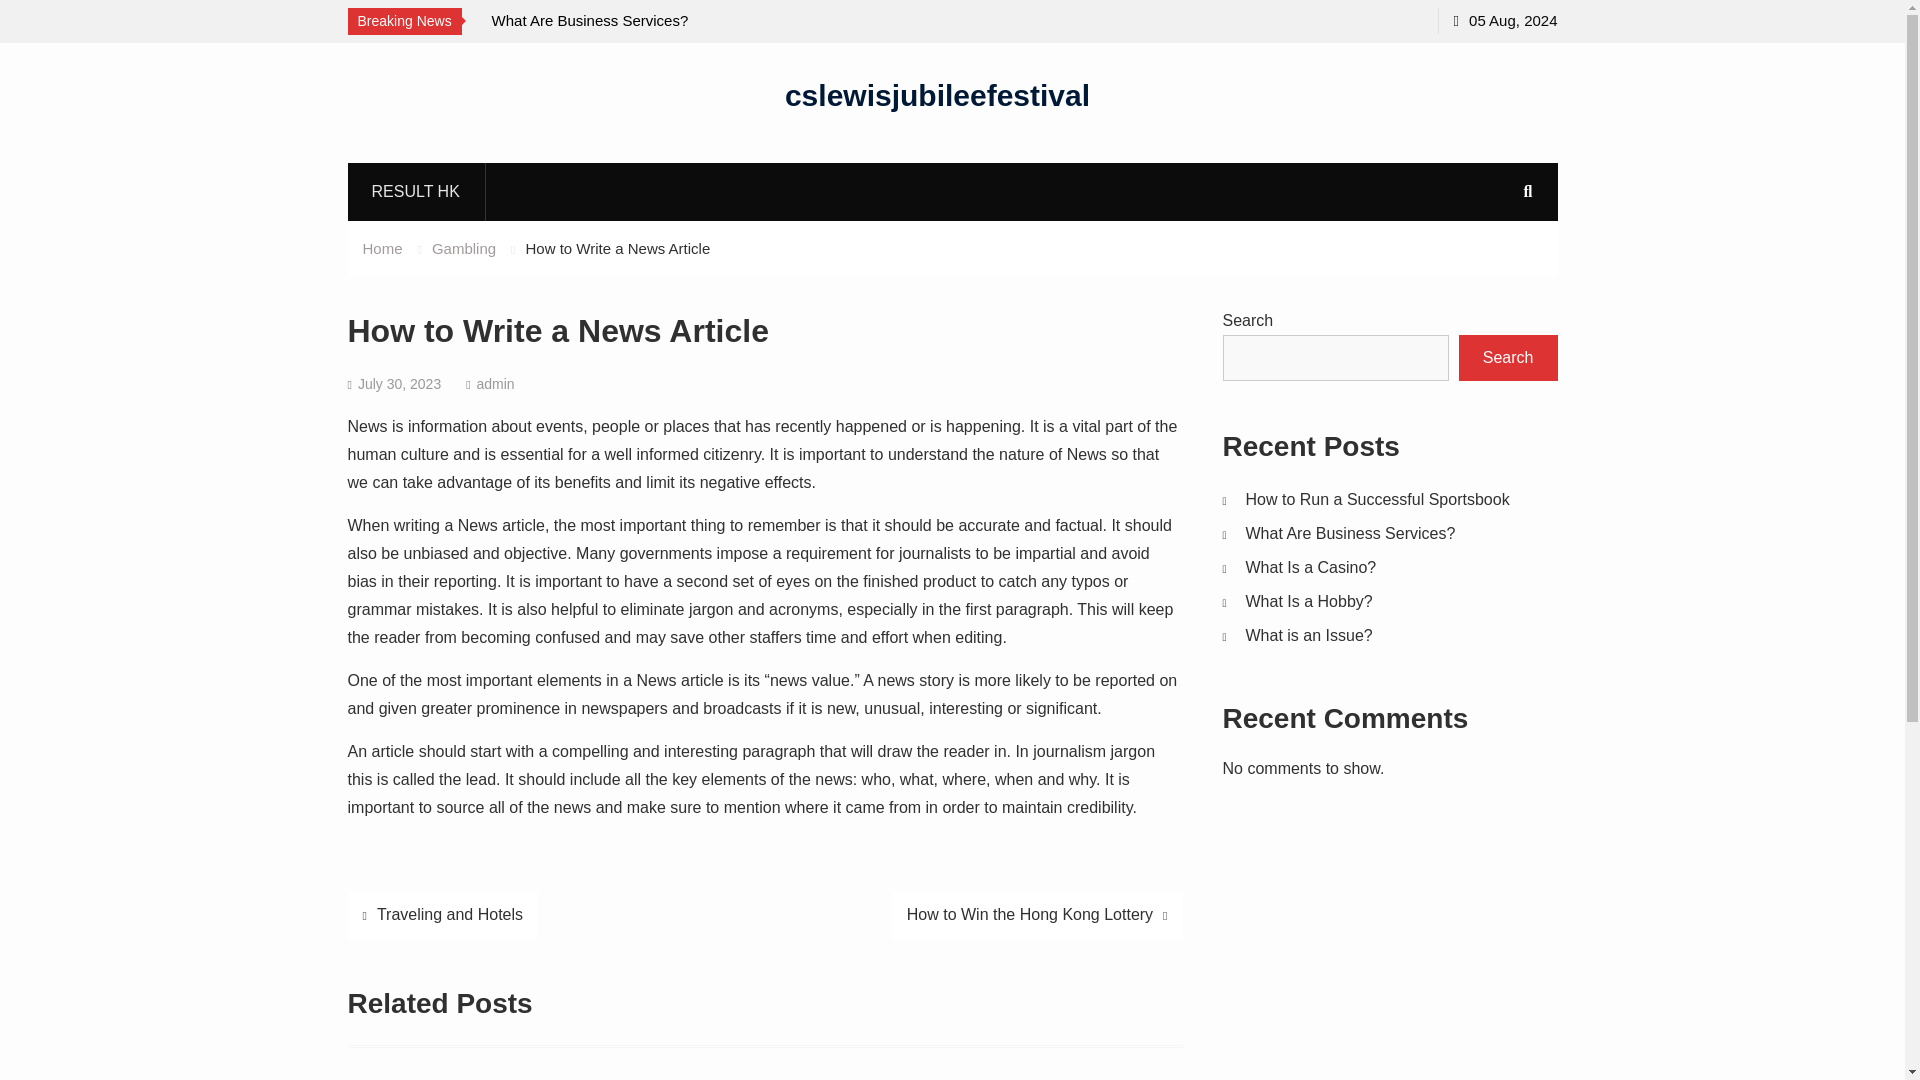  I want to click on What is an Issue?, so click(1309, 635).